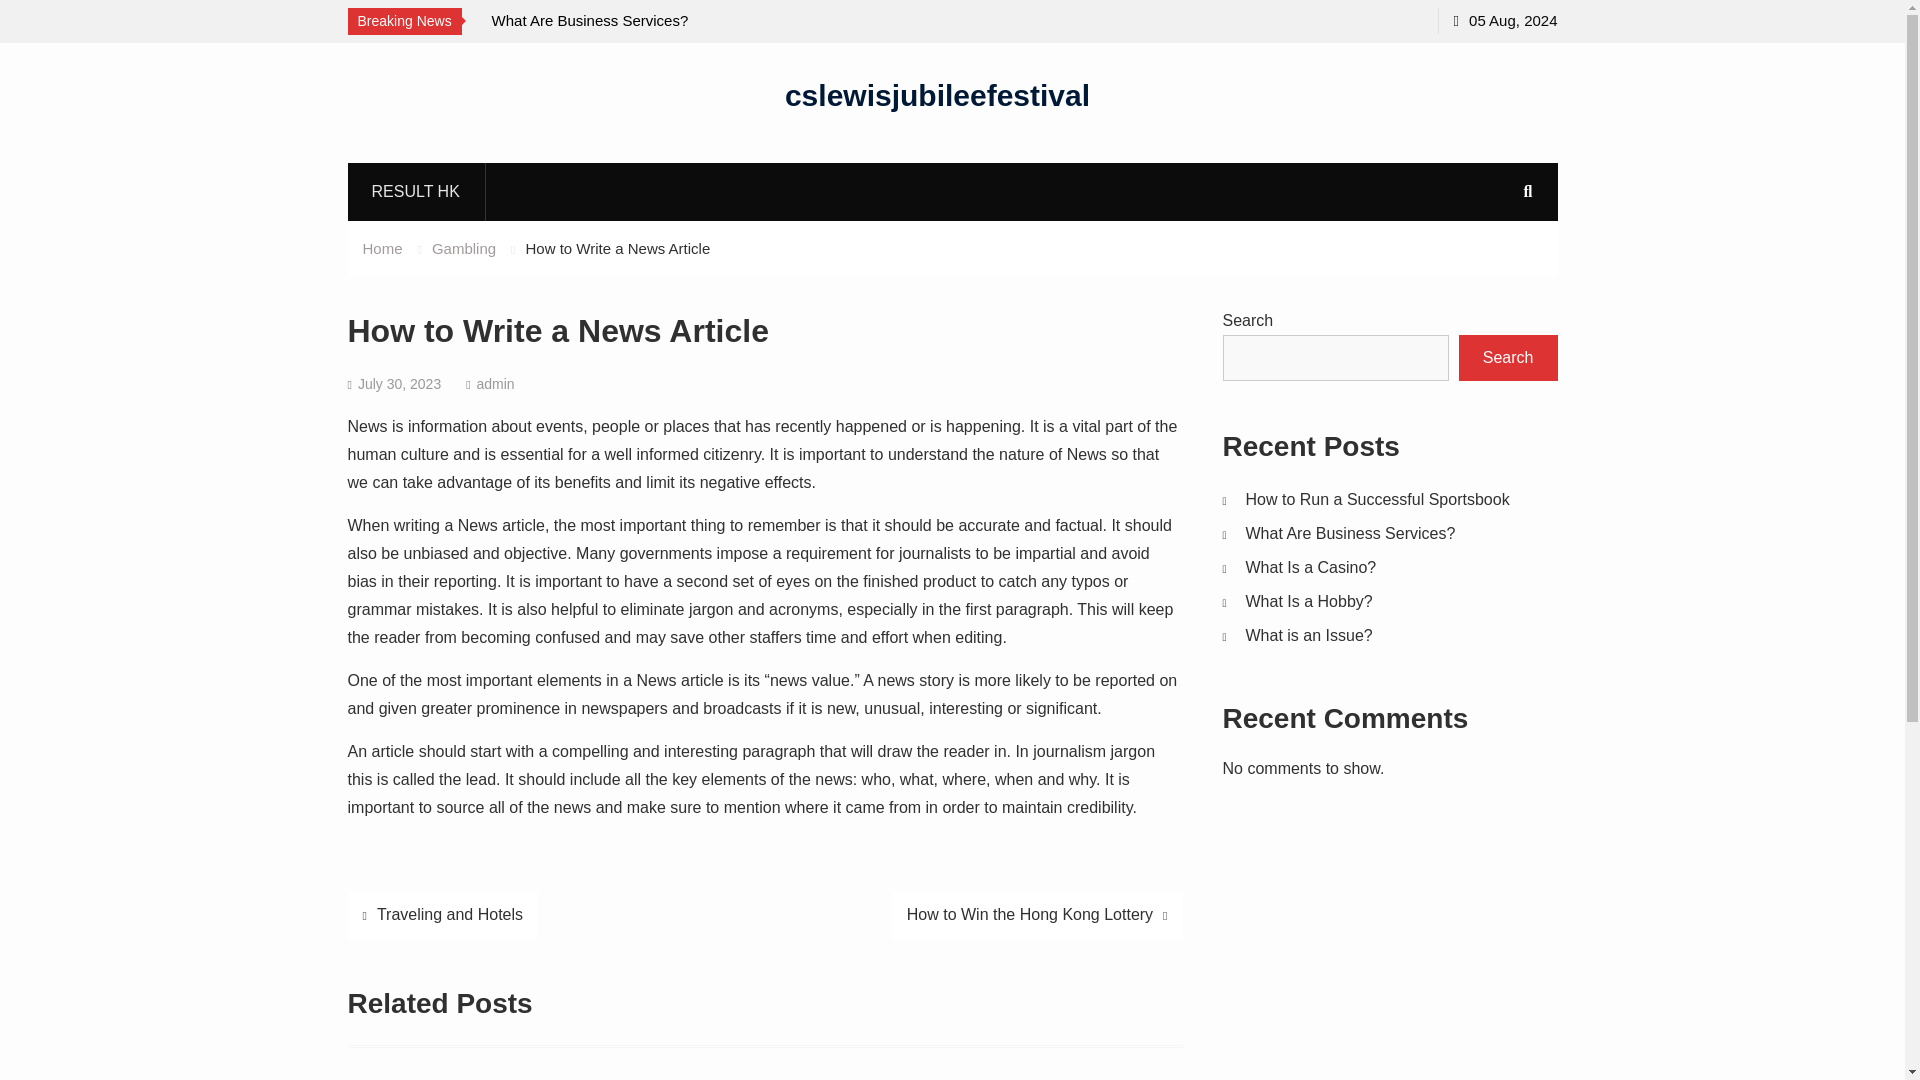  I want to click on What is an Issue?, so click(1309, 635).